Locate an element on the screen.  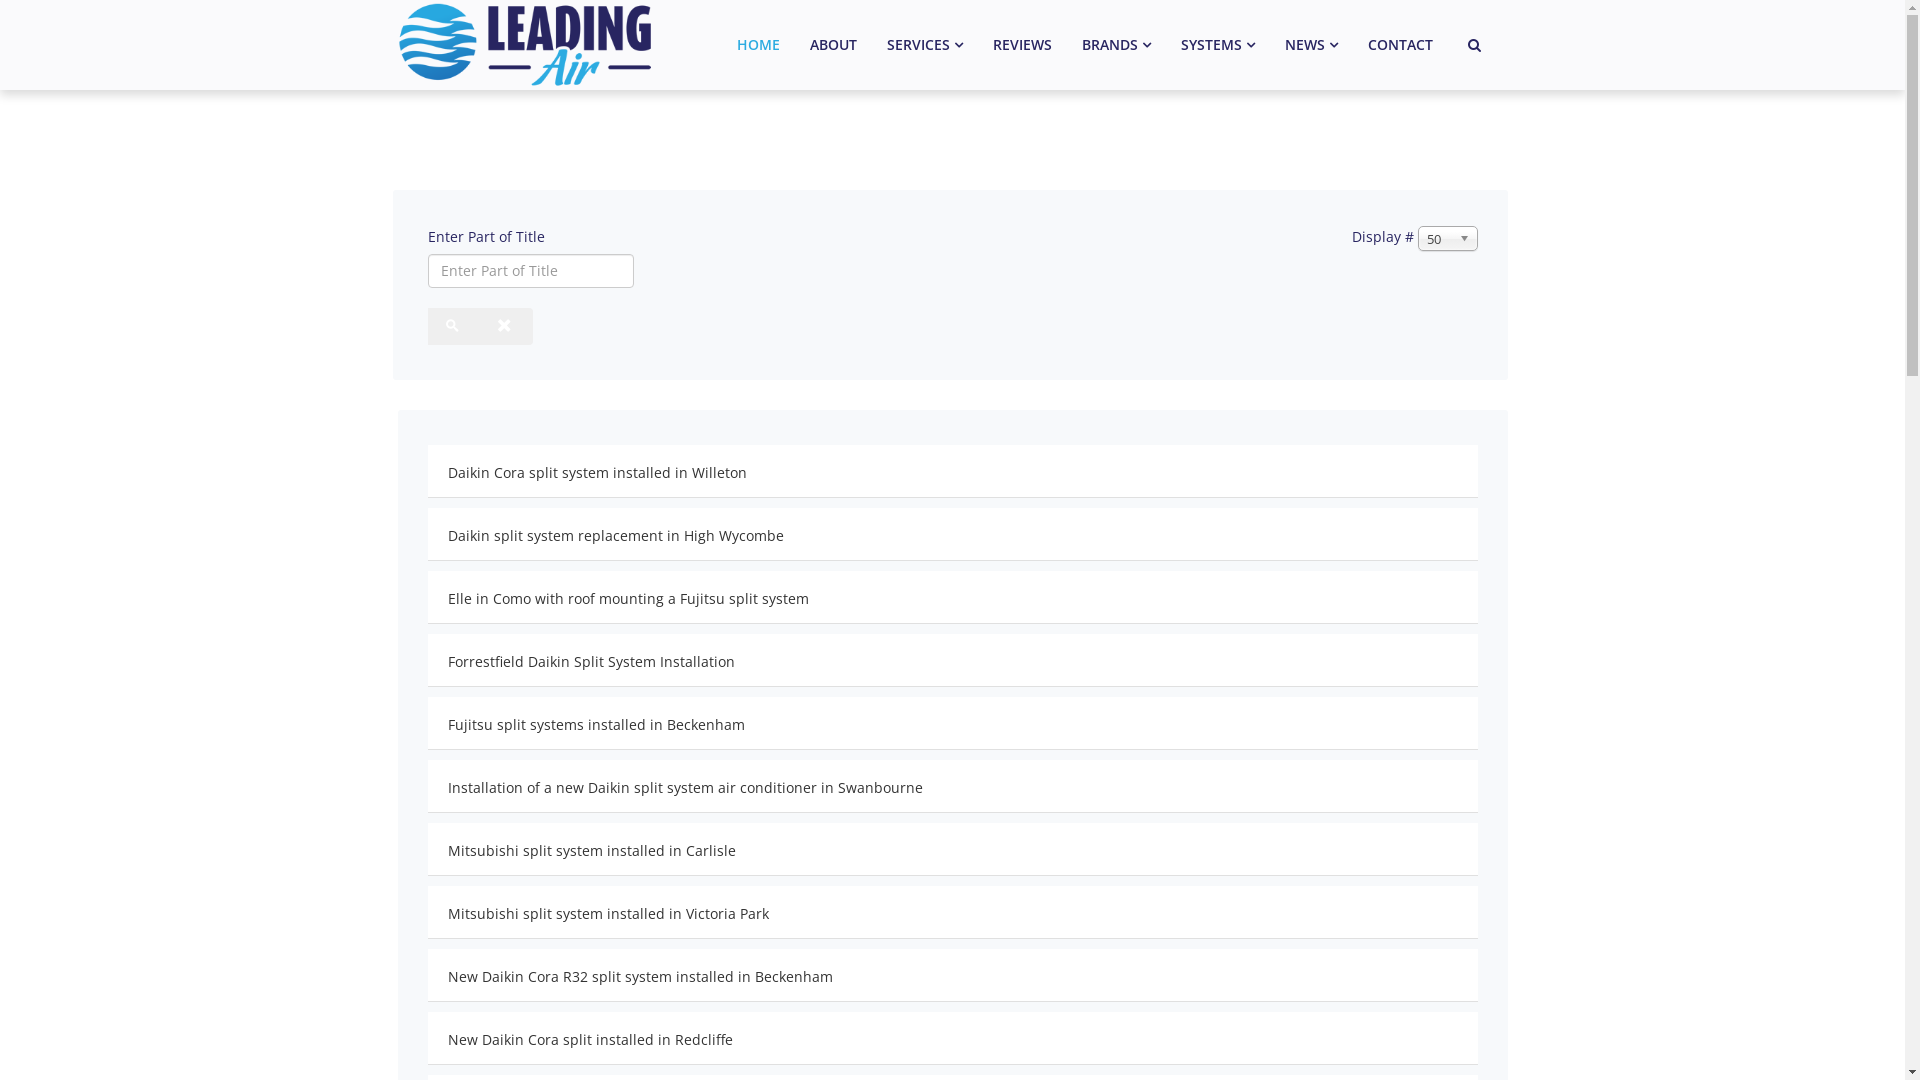
CONTACT is located at coordinates (1400, 45).